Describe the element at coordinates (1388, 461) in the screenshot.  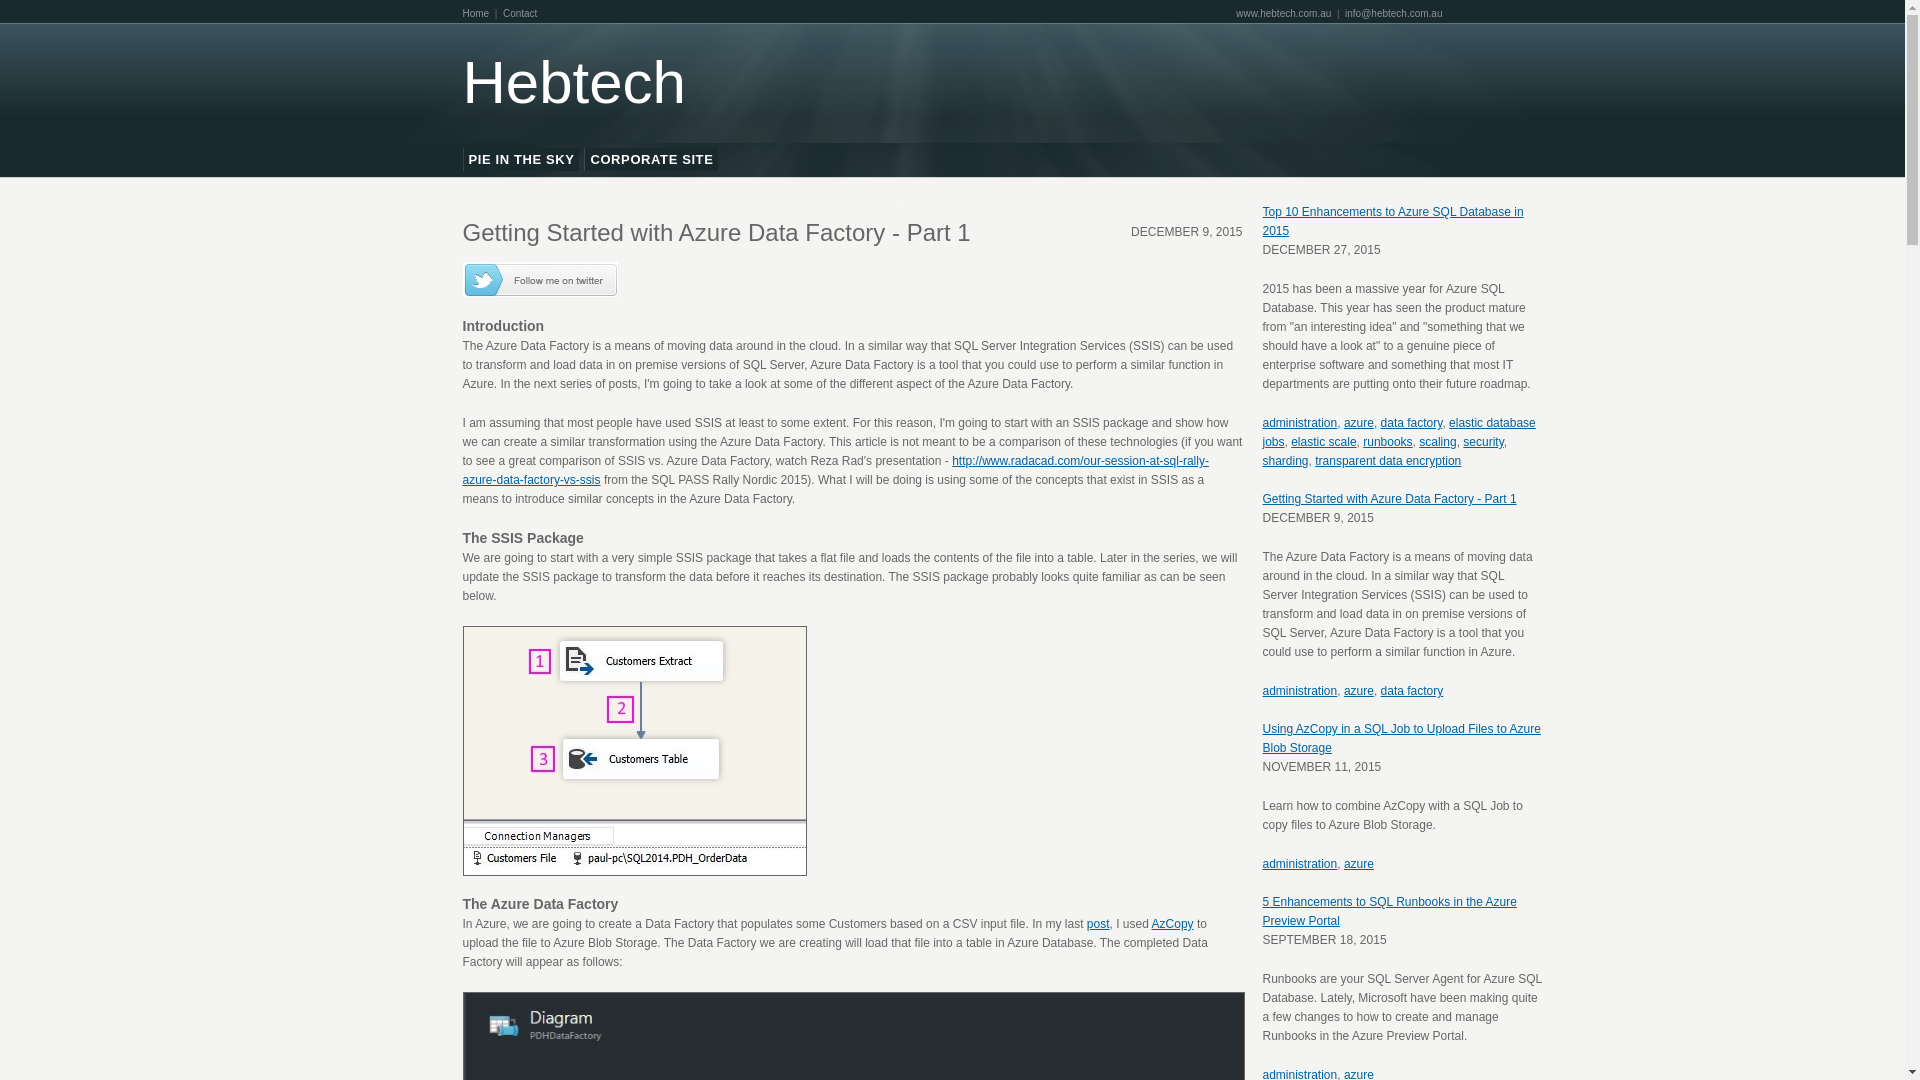
I see `transparent data encryption` at that location.